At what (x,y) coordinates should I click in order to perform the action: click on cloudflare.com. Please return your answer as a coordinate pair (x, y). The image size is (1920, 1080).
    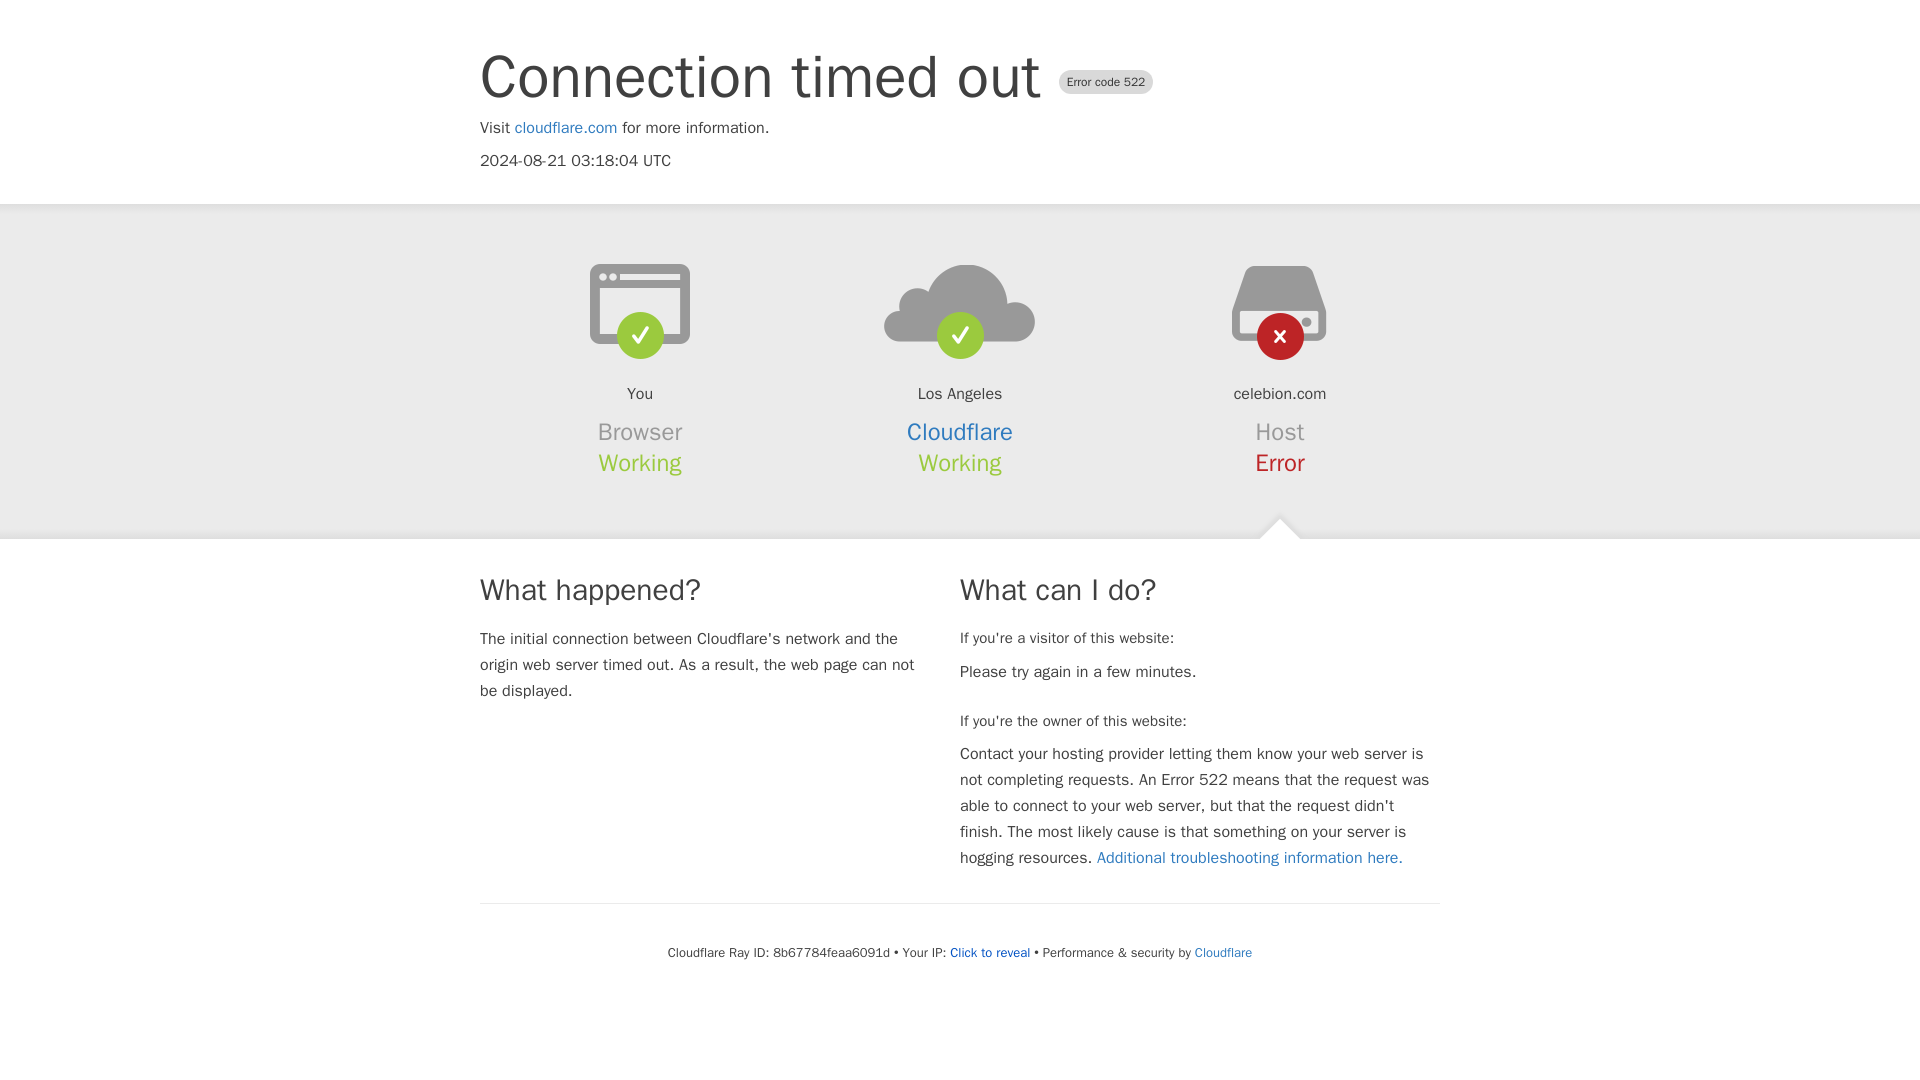
    Looking at the image, I should click on (566, 128).